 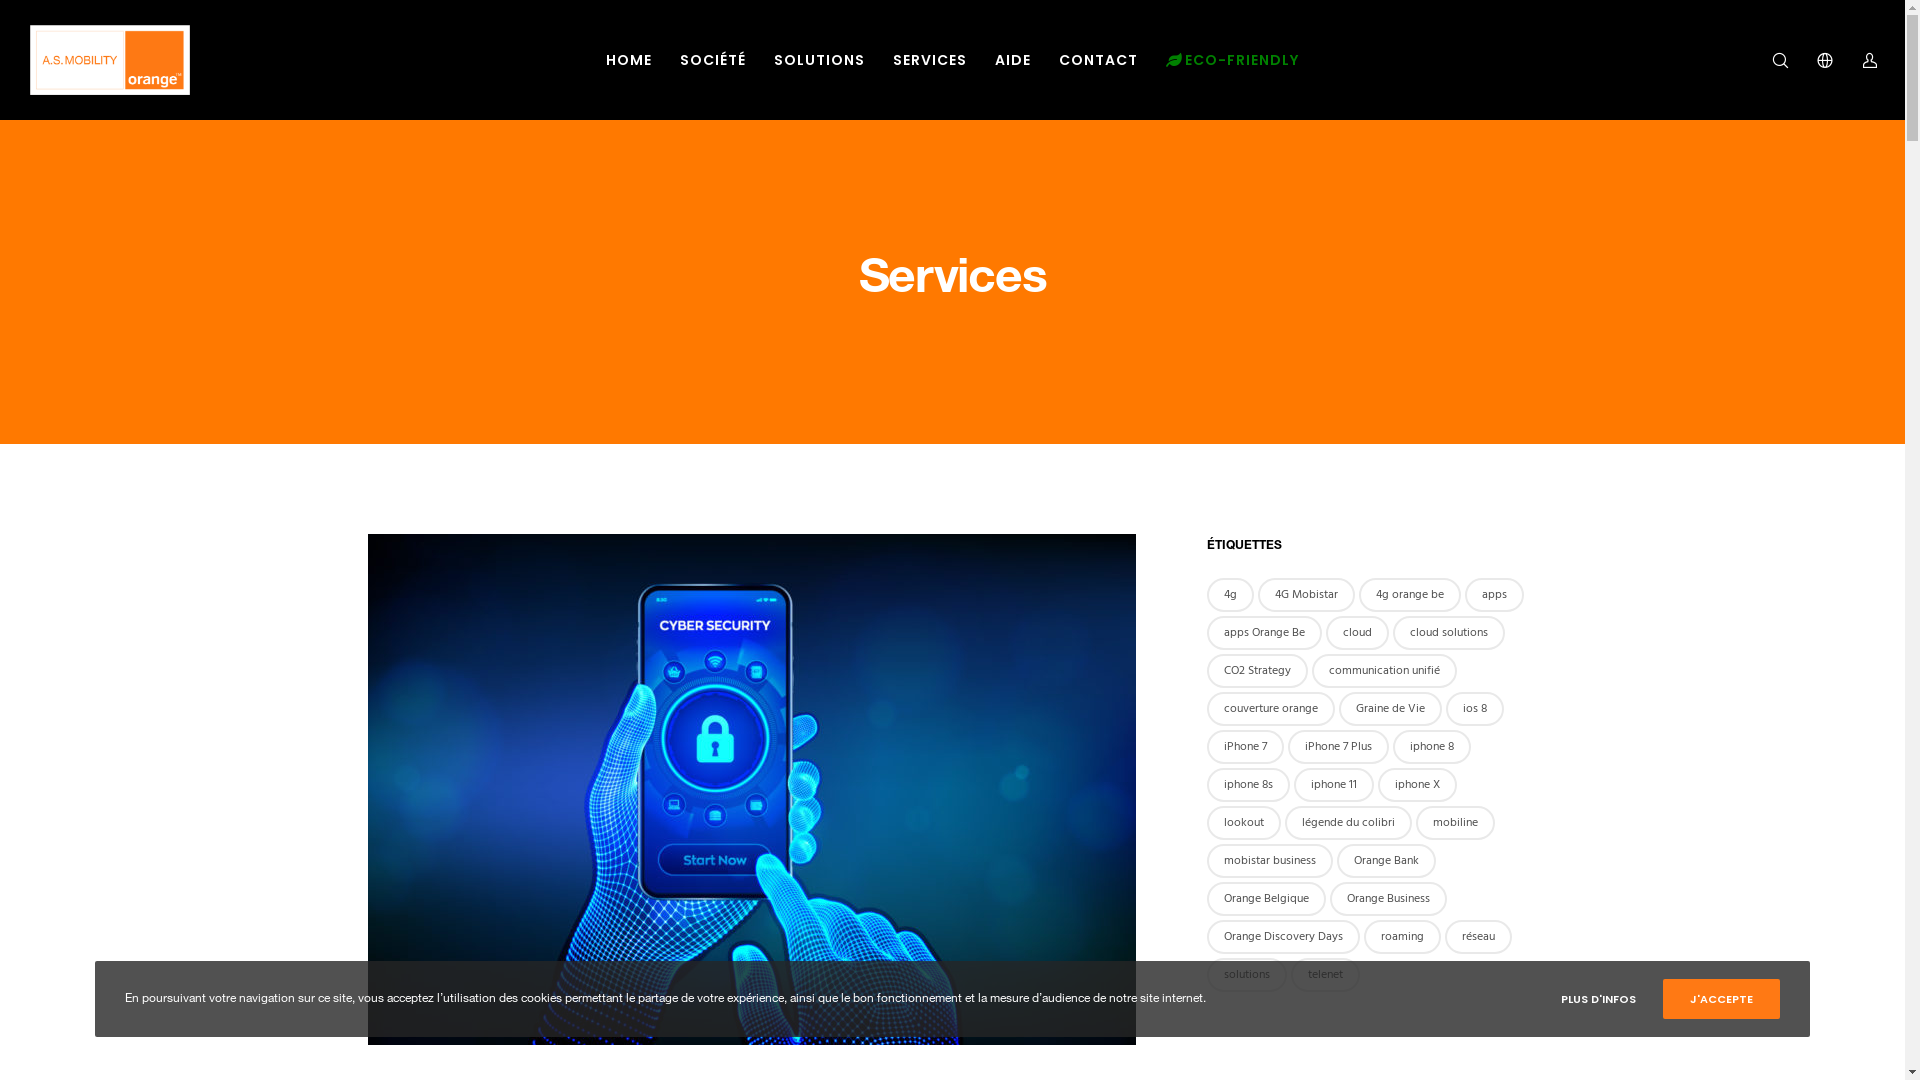 What do you see at coordinates (1266, 899) in the screenshot?
I see `Orange Belgique` at bounding box center [1266, 899].